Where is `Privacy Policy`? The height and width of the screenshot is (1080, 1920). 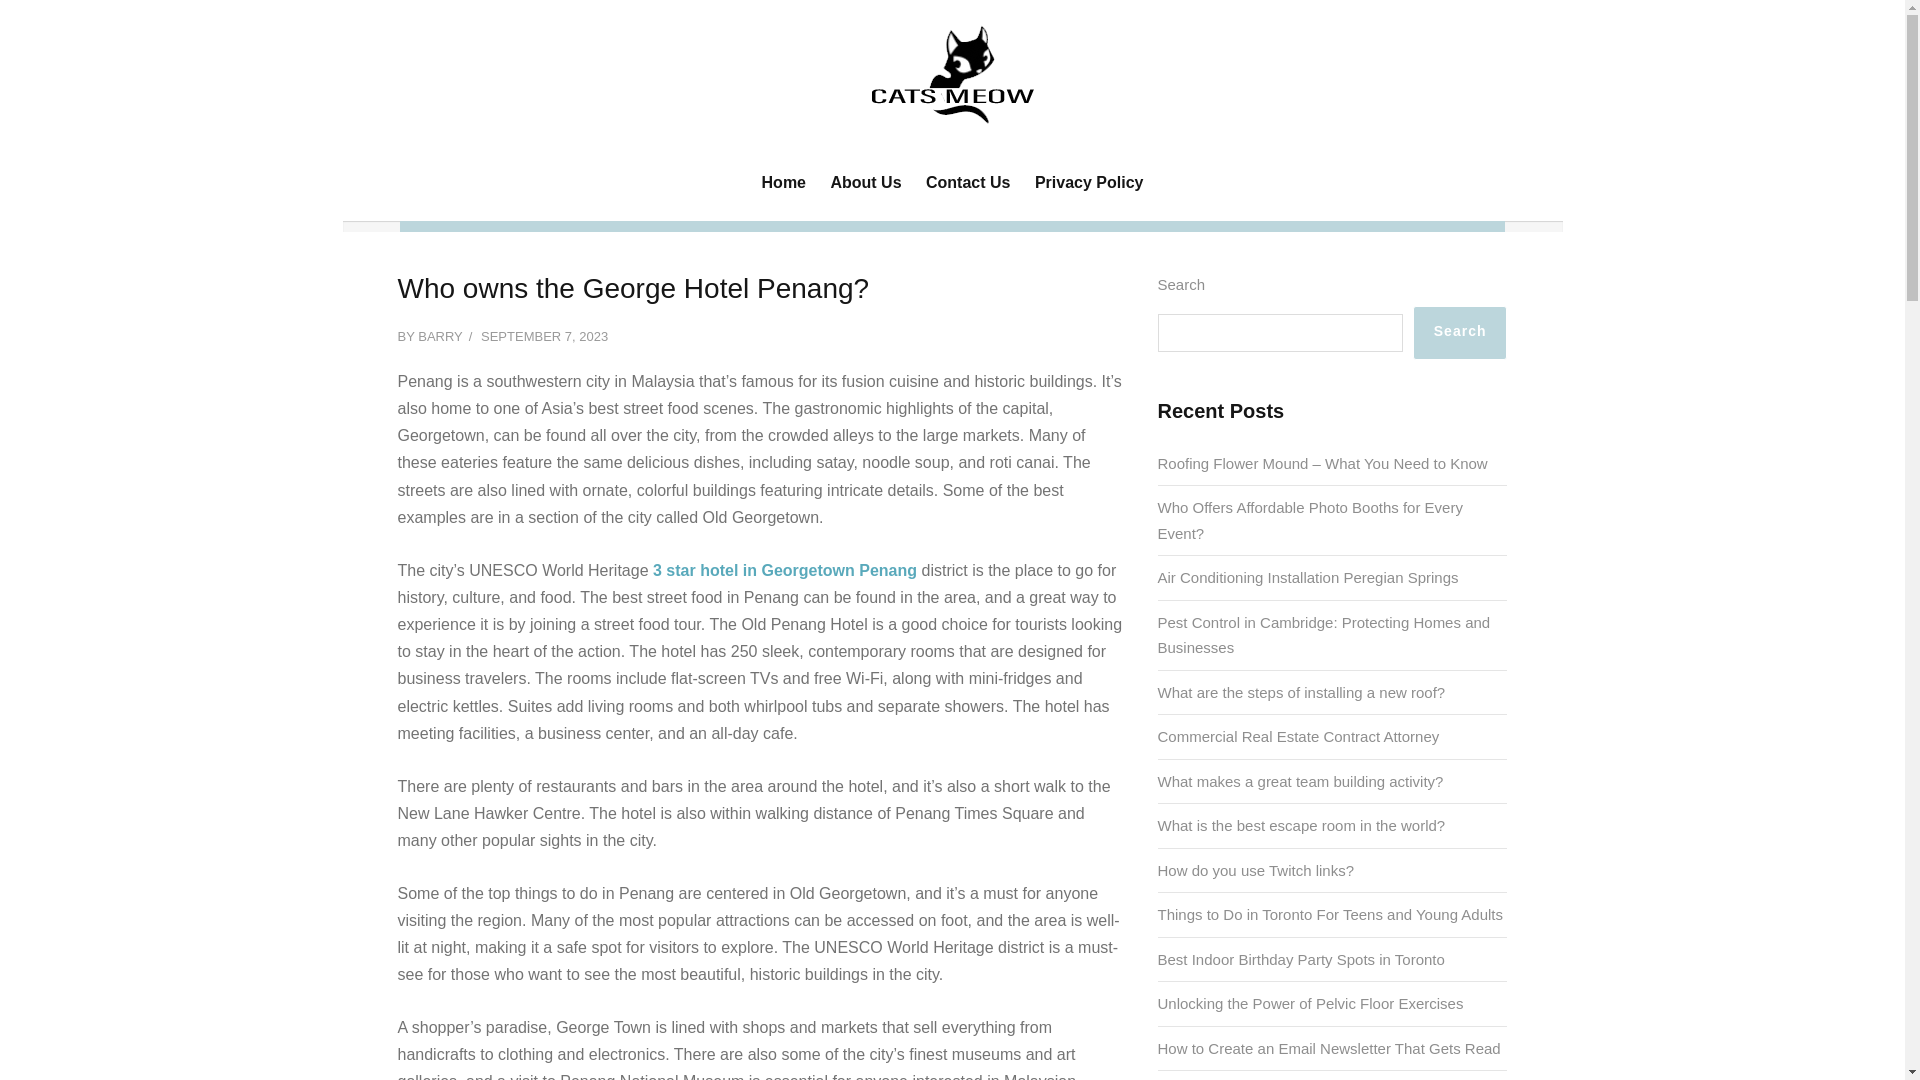 Privacy Policy is located at coordinates (1088, 182).